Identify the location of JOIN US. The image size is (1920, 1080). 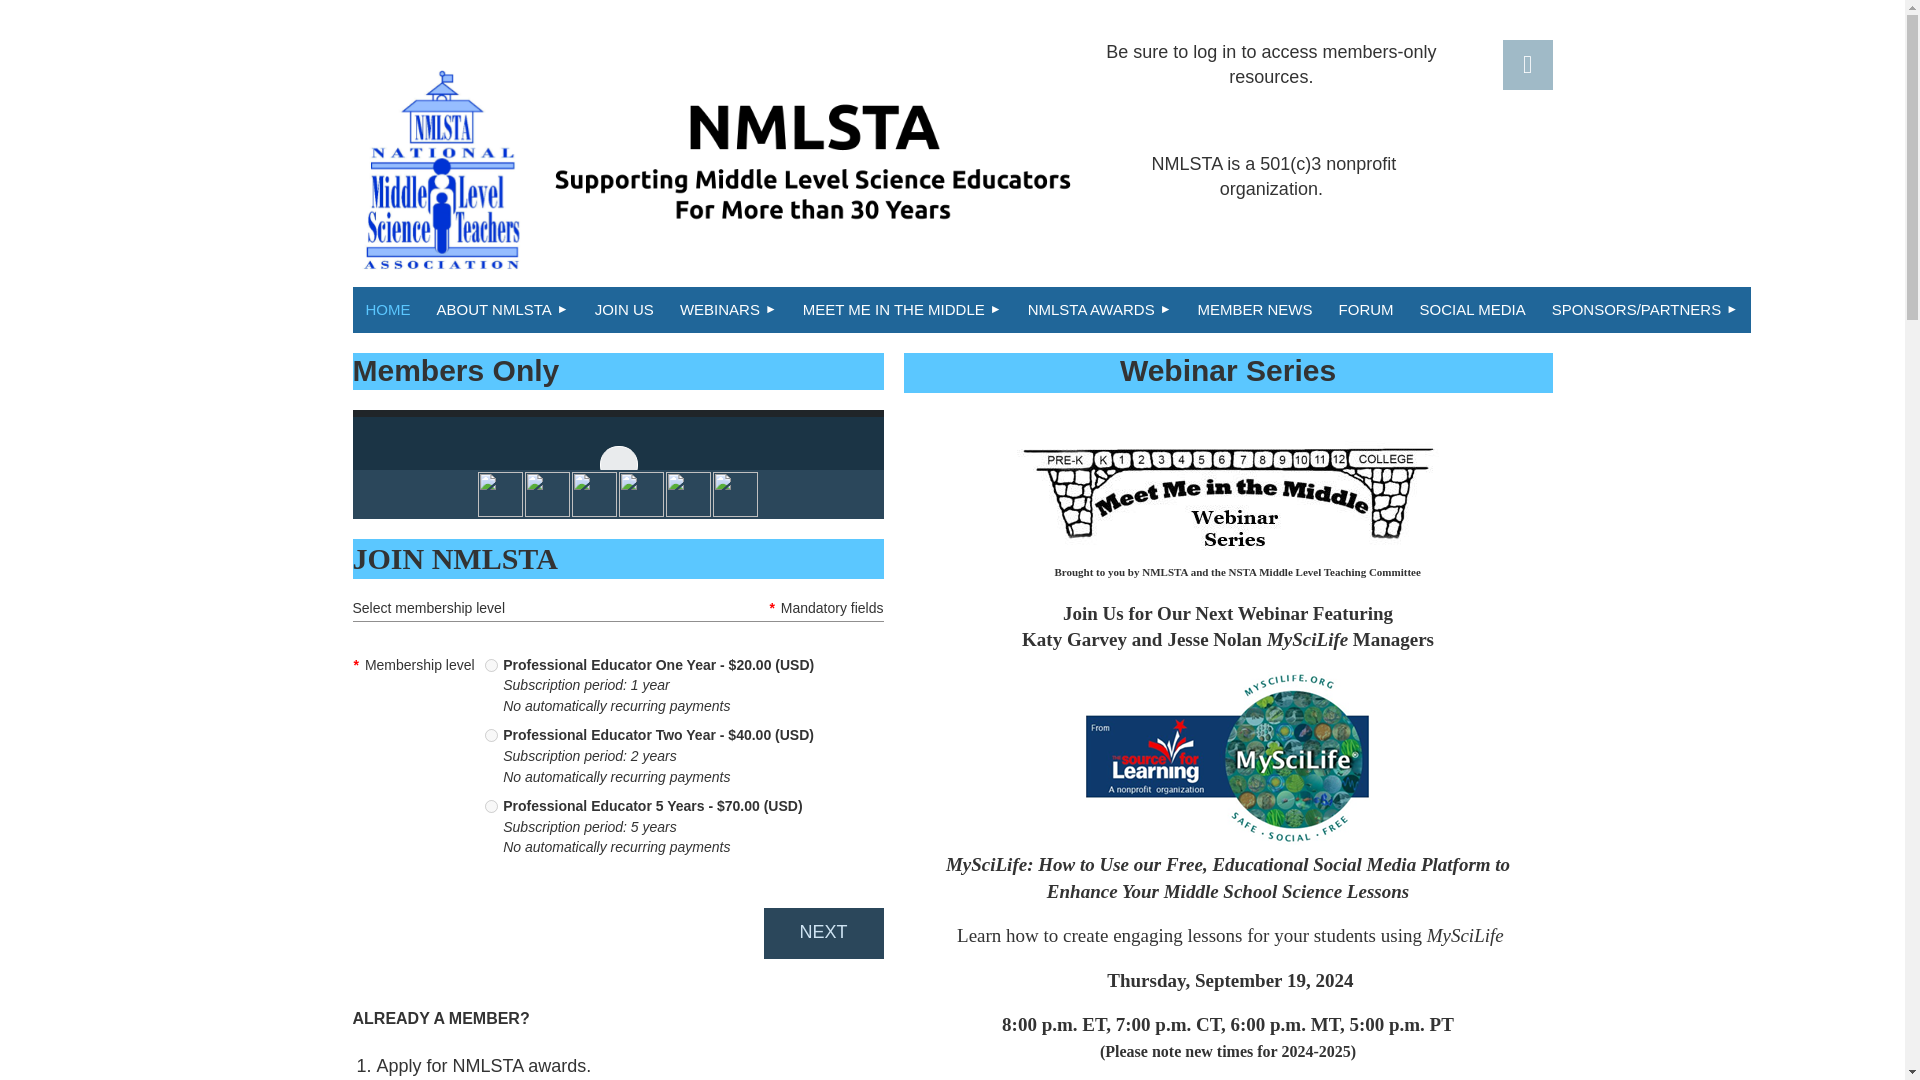
(624, 310).